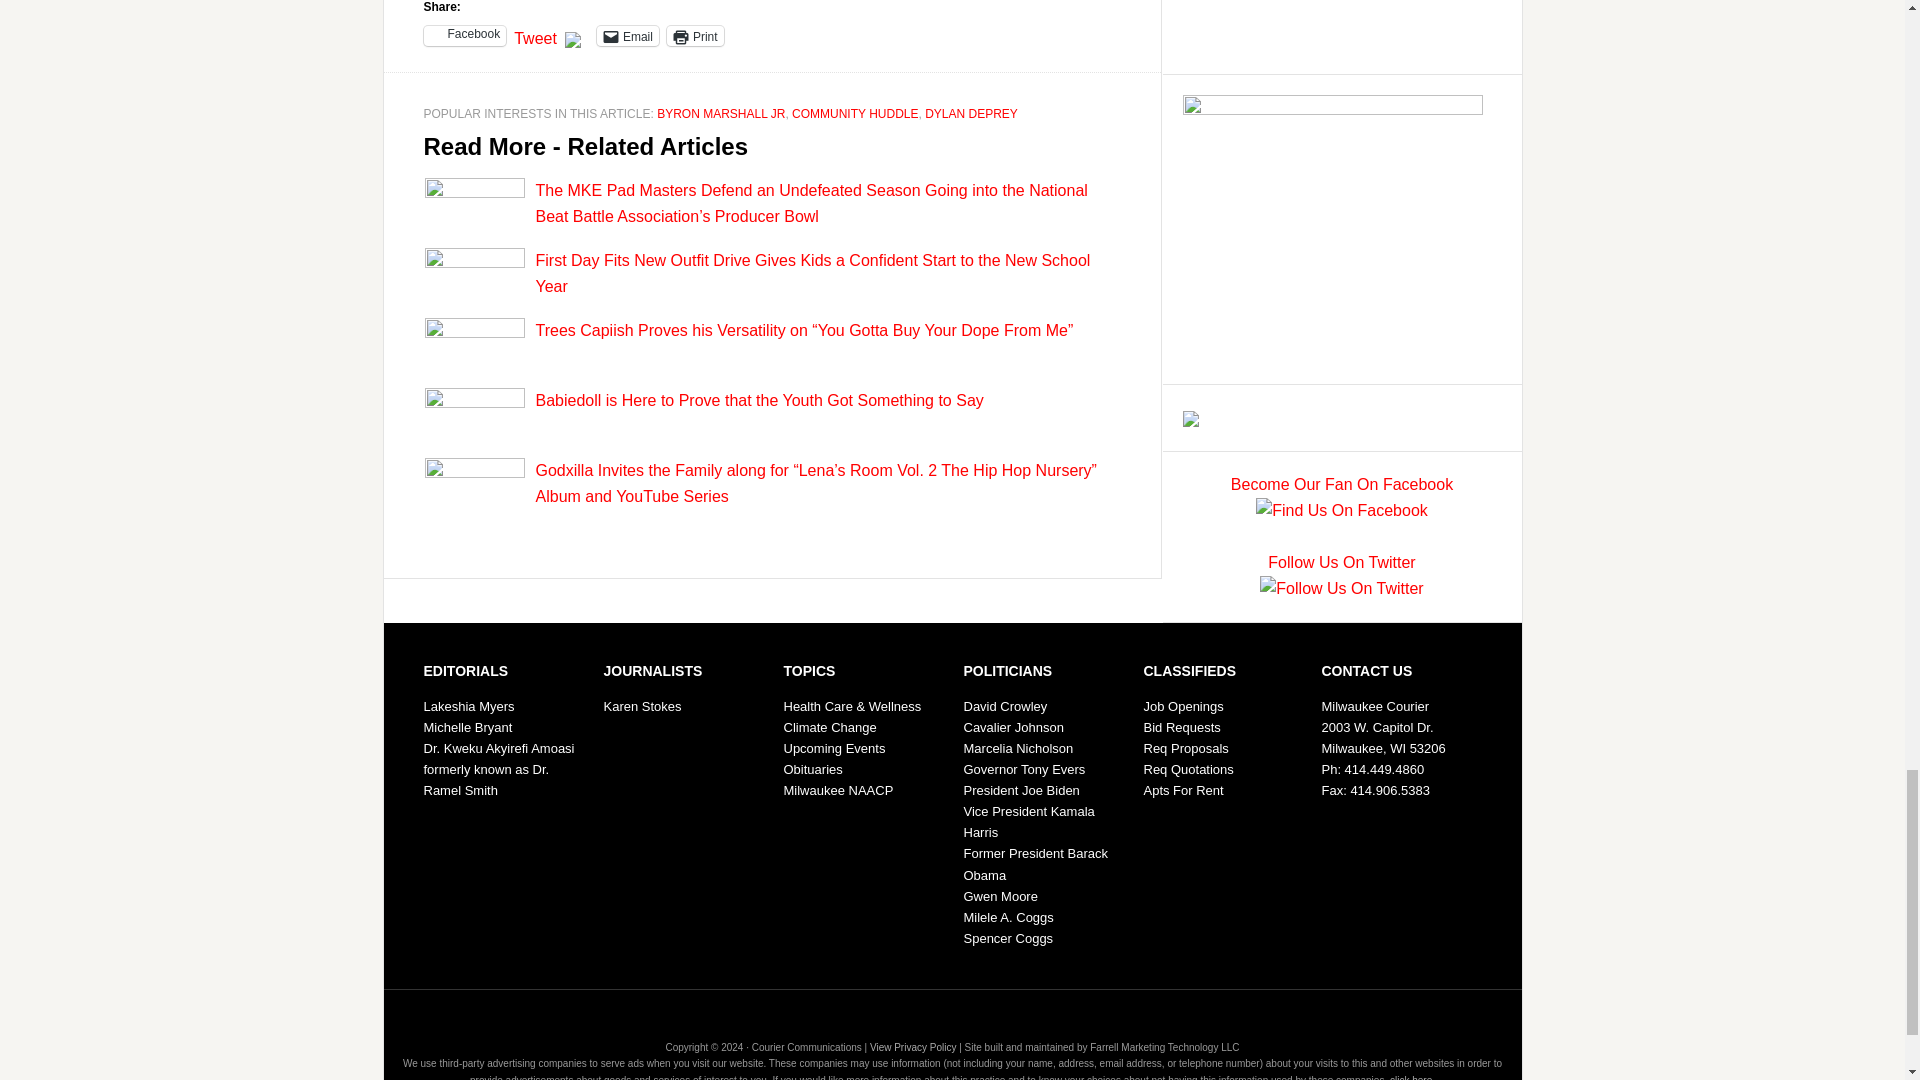 The width and height of the screenshot is (1920, 1080). What do you see at coordinates (694, 36) in the screenshot?
I see `Print` at bounding box center [694, 36].